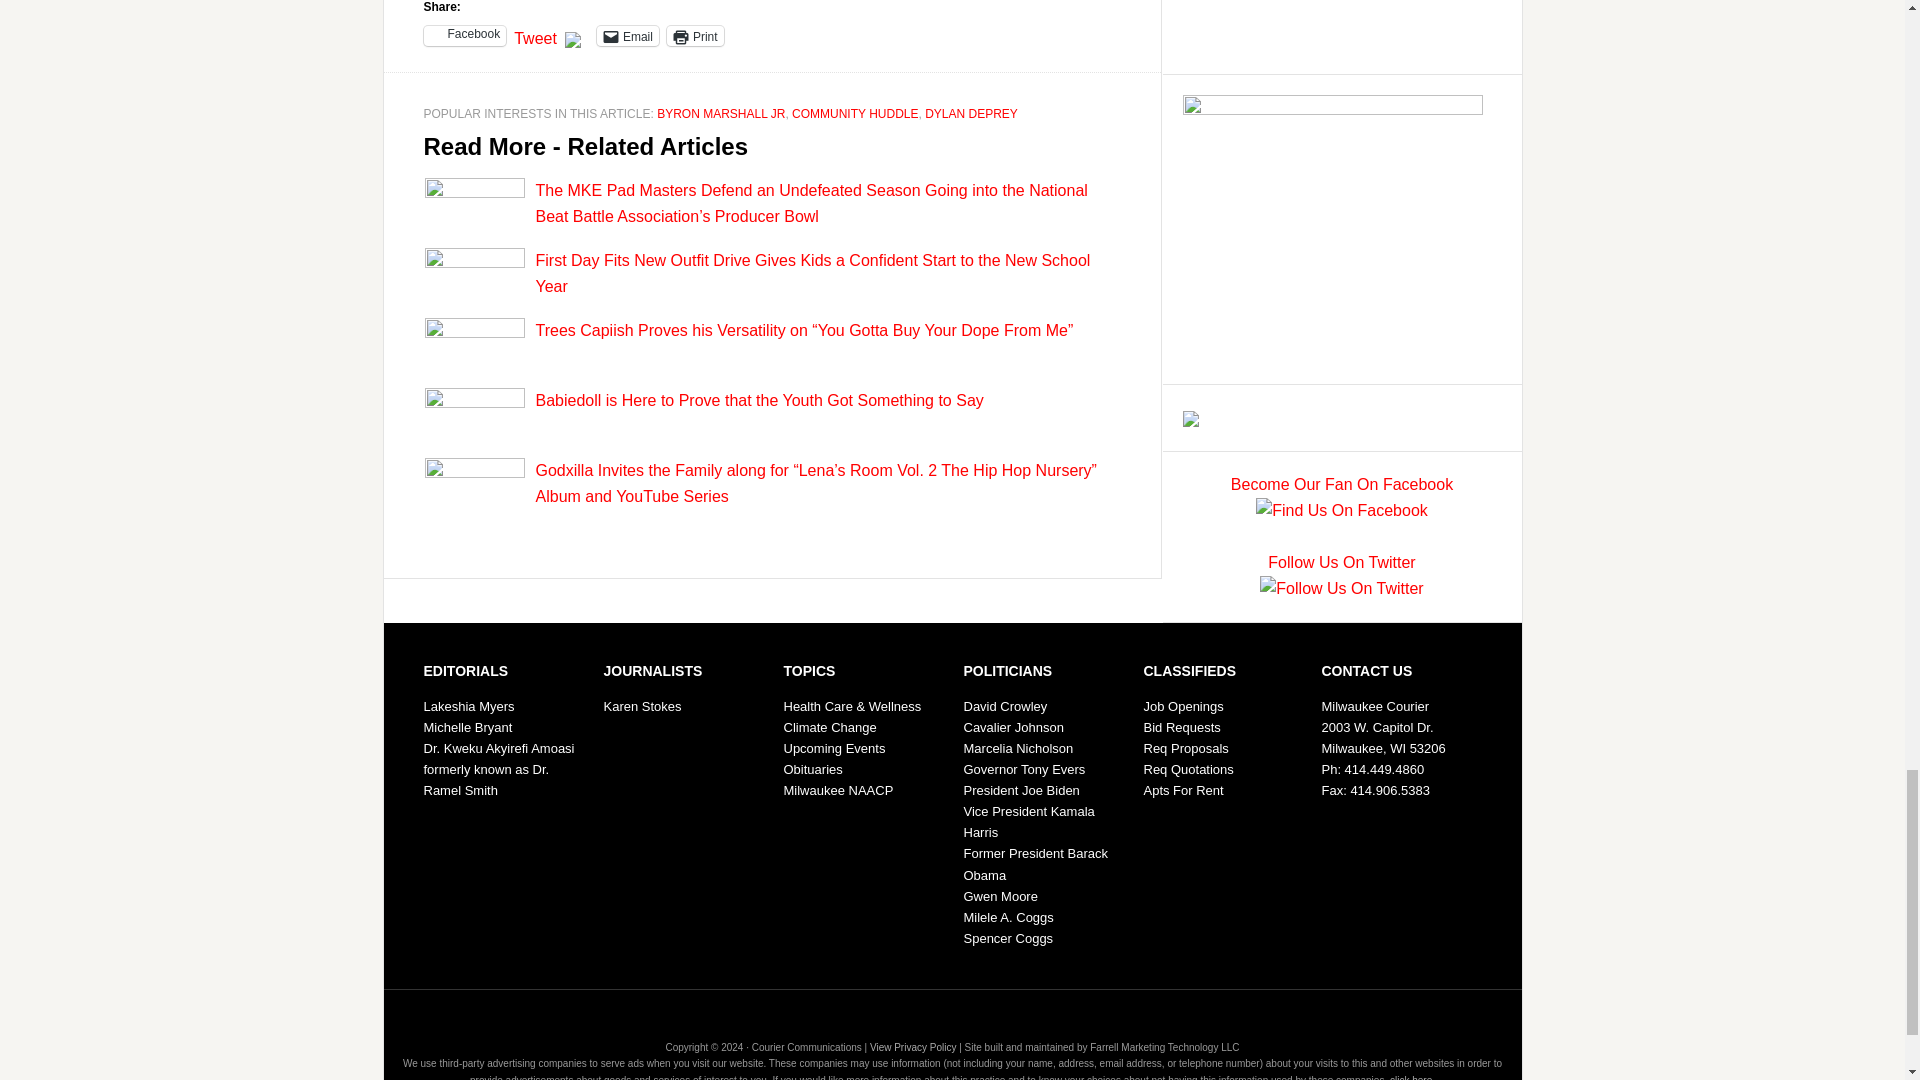 The width and height of the screenshot is (1920, 1080). What do you see at coordinates (694, 36) in the screenshot?
I see `Print` at bounding box center [694, 36].